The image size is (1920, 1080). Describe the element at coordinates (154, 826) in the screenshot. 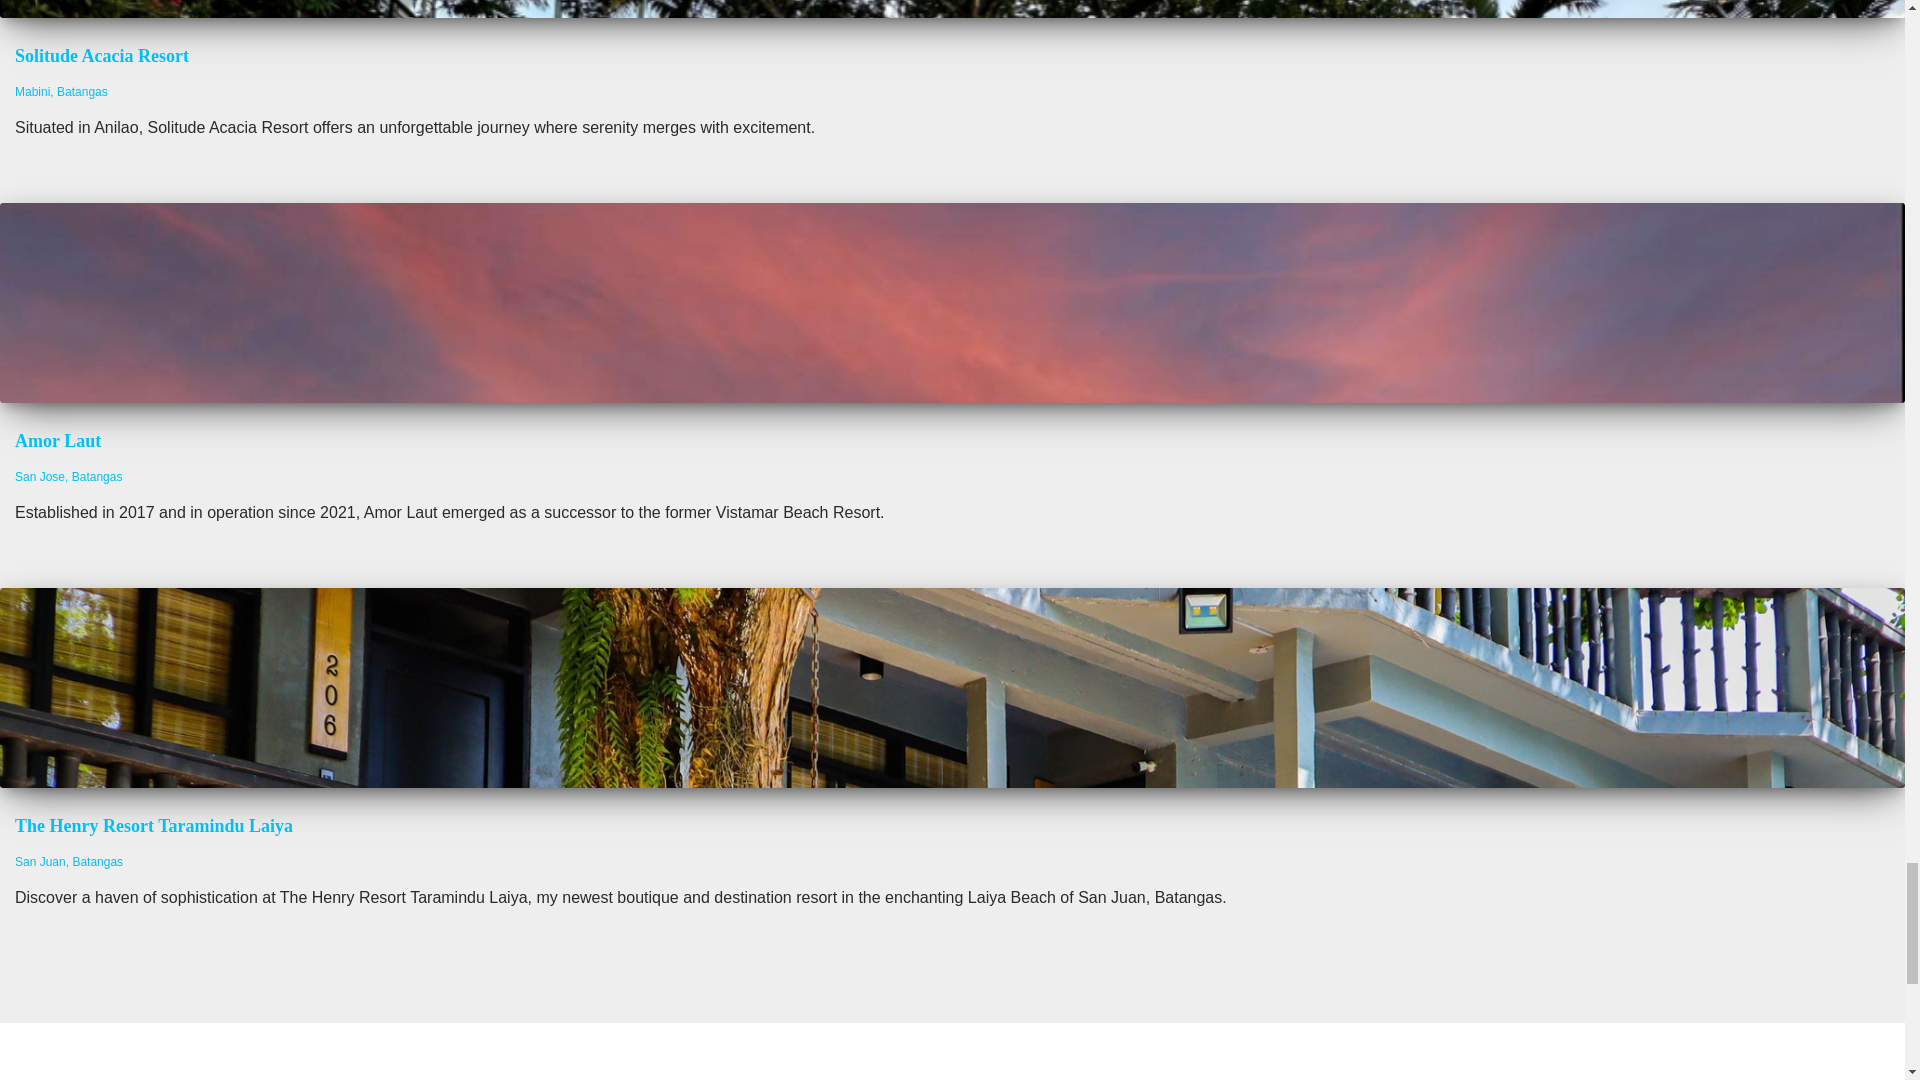

I see `The Henry Resort Taramindu Laiya` at that location.